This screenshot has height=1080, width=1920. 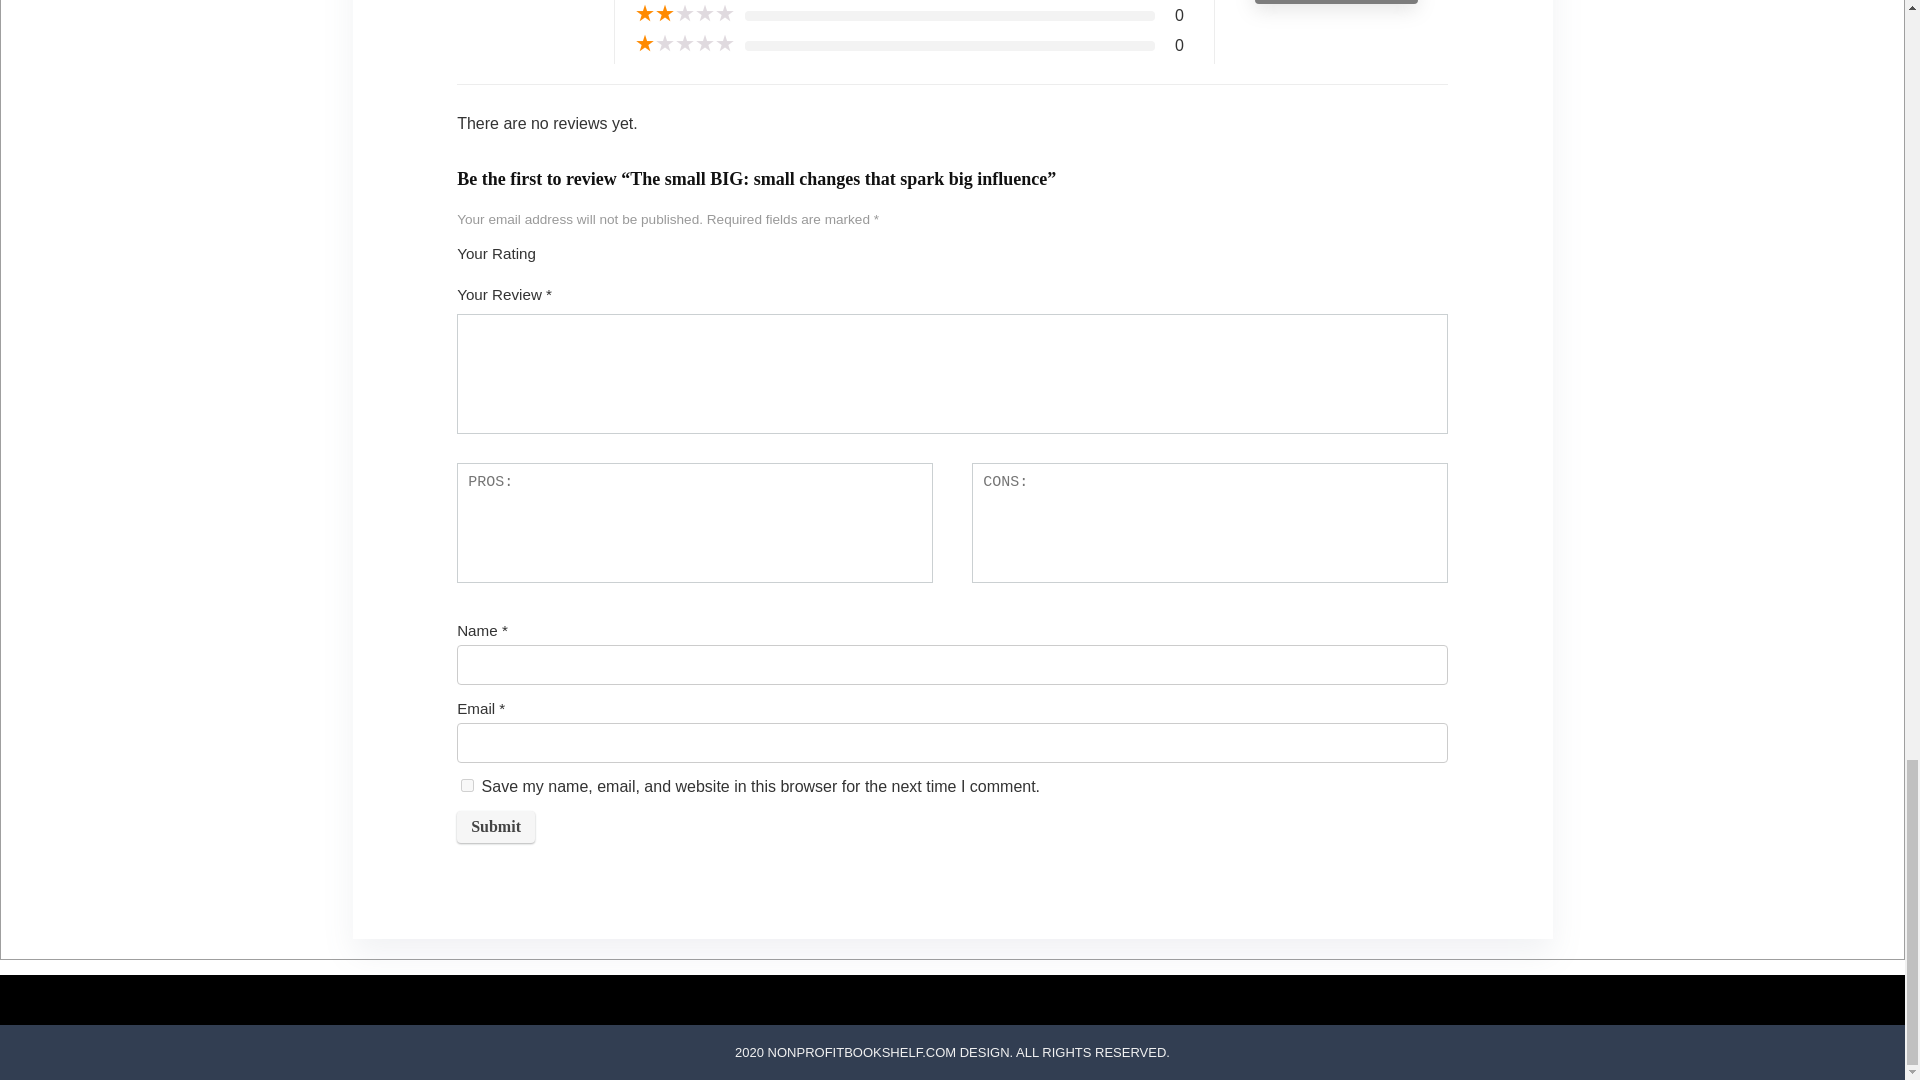 What do you see at coordinates (685, 14) in the screenshot?
I see `Rated 2 out of 5` at bounding box center [685, 14].